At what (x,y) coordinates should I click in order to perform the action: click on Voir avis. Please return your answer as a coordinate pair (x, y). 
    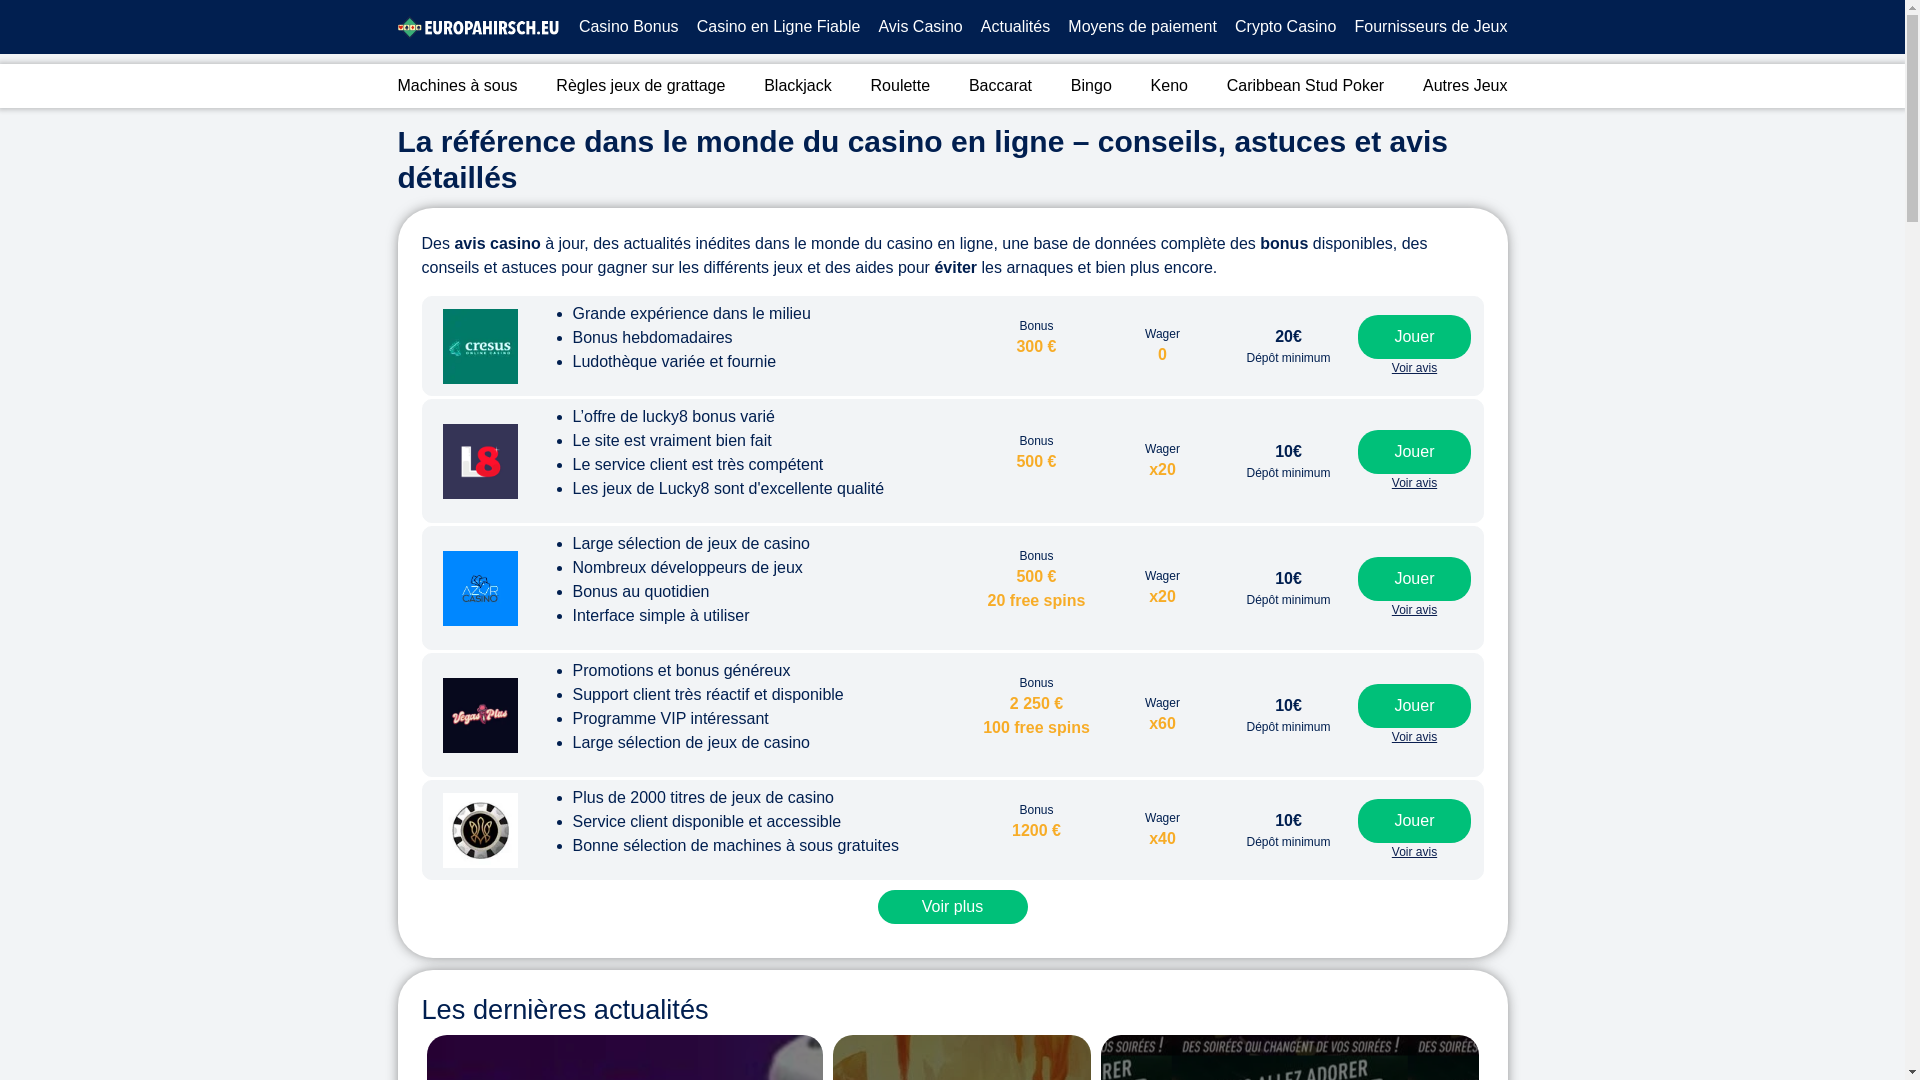
    Looking at the image, I should click on (1415, 852).